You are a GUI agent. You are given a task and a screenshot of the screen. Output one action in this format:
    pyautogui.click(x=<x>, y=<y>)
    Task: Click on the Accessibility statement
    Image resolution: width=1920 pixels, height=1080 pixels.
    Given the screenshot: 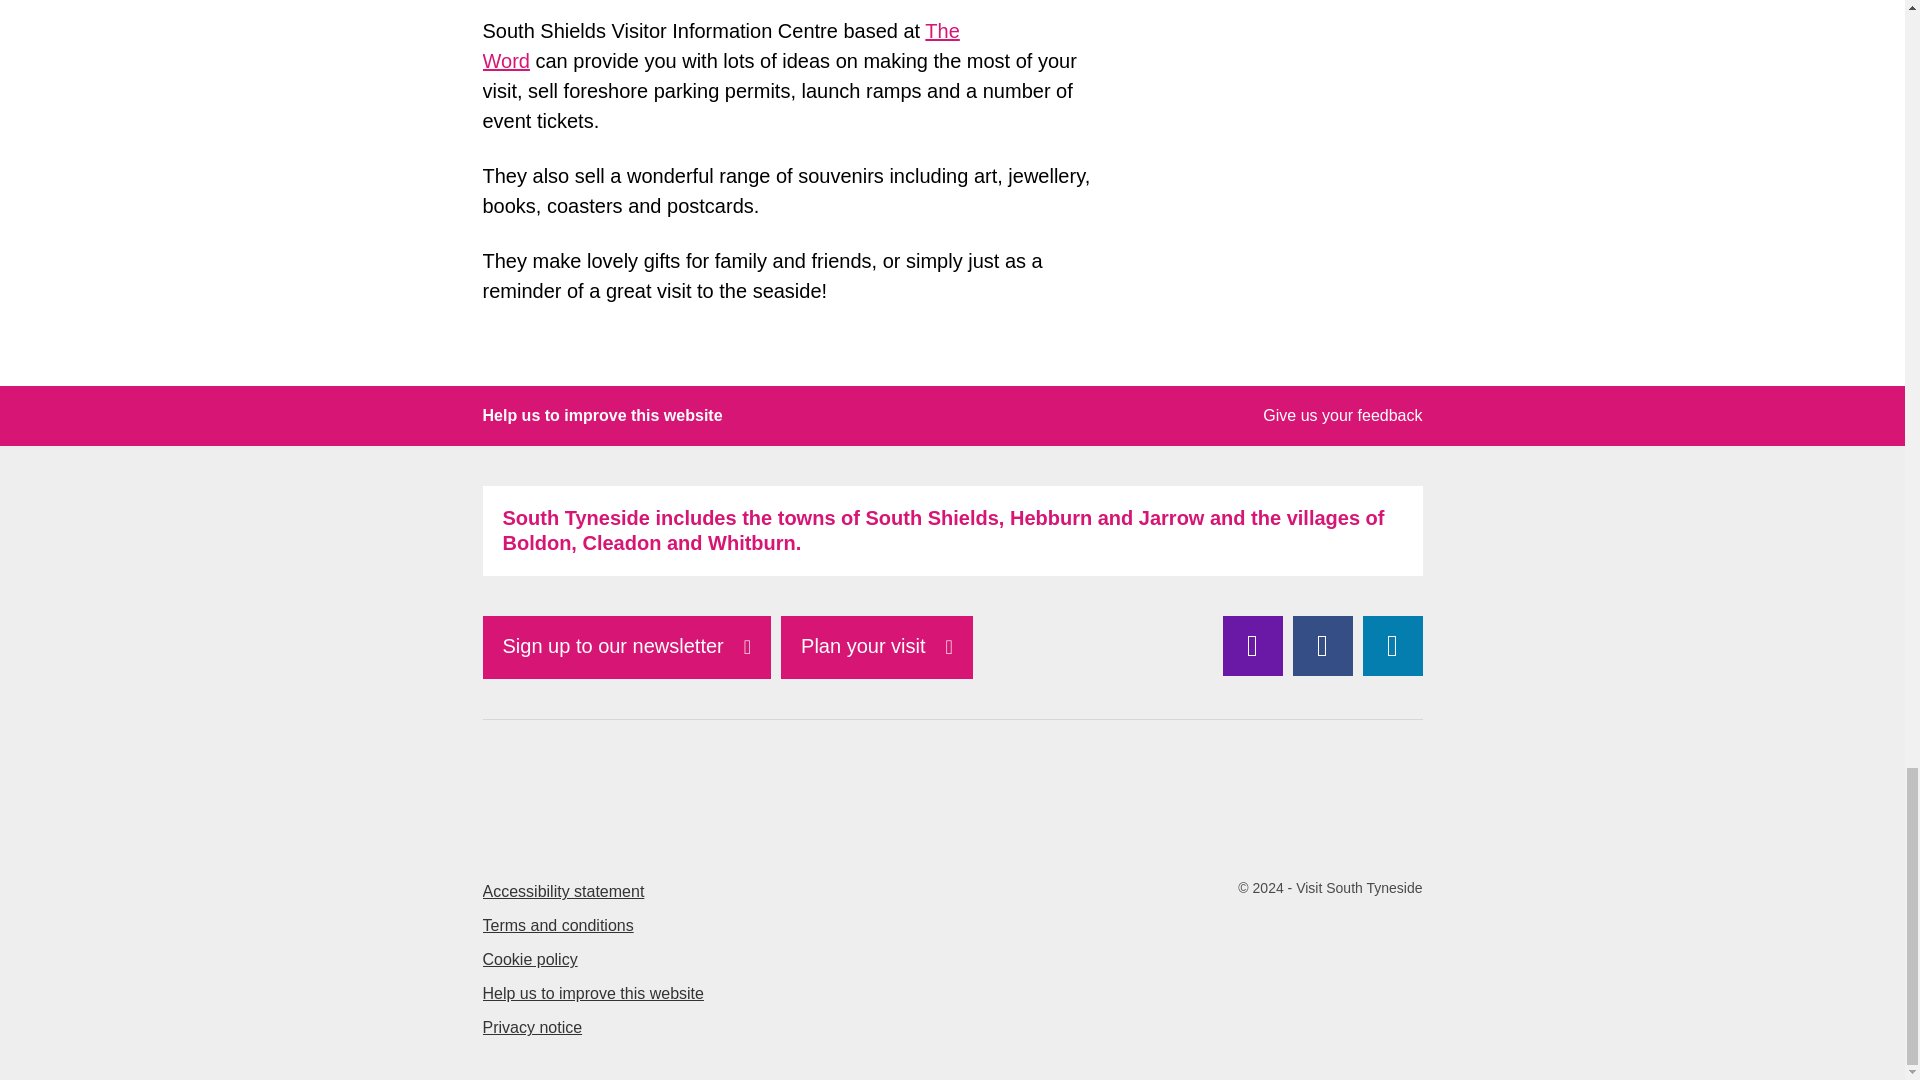 What is the action you would take?
    pyautogui.click(x=562, y=891)
    